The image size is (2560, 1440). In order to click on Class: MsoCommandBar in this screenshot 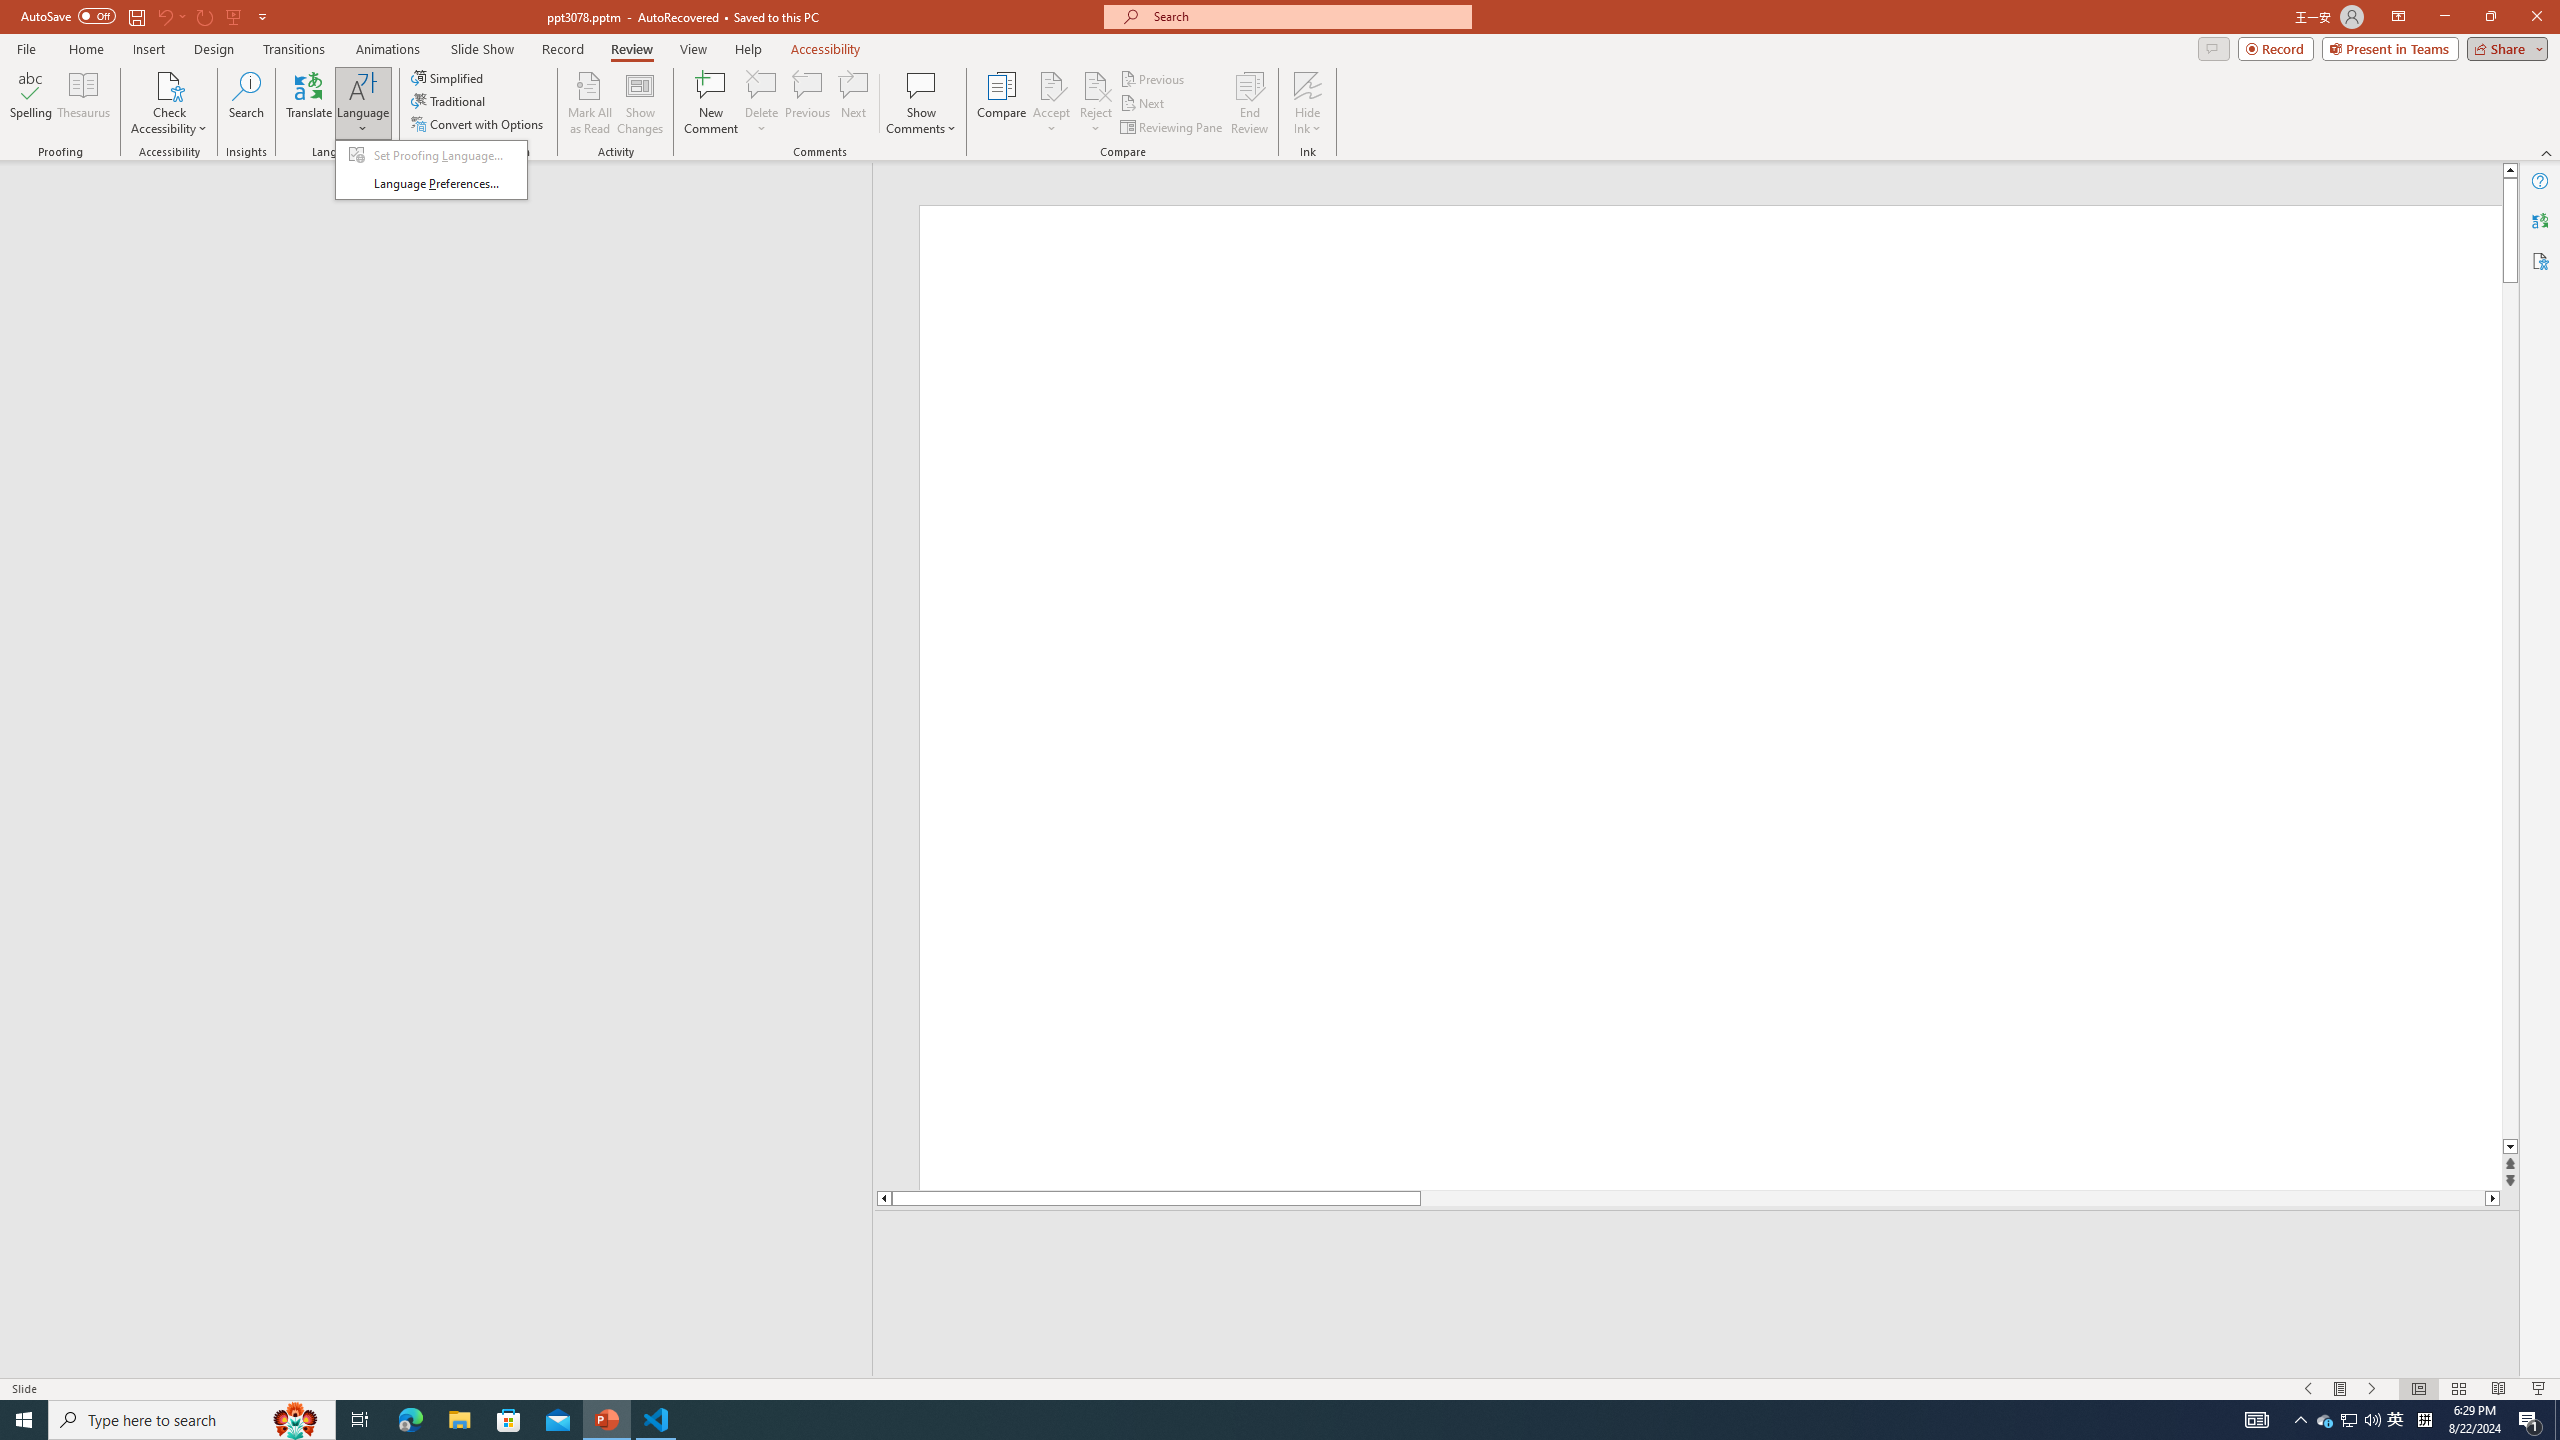, I will do `click(1280, 1388)`.